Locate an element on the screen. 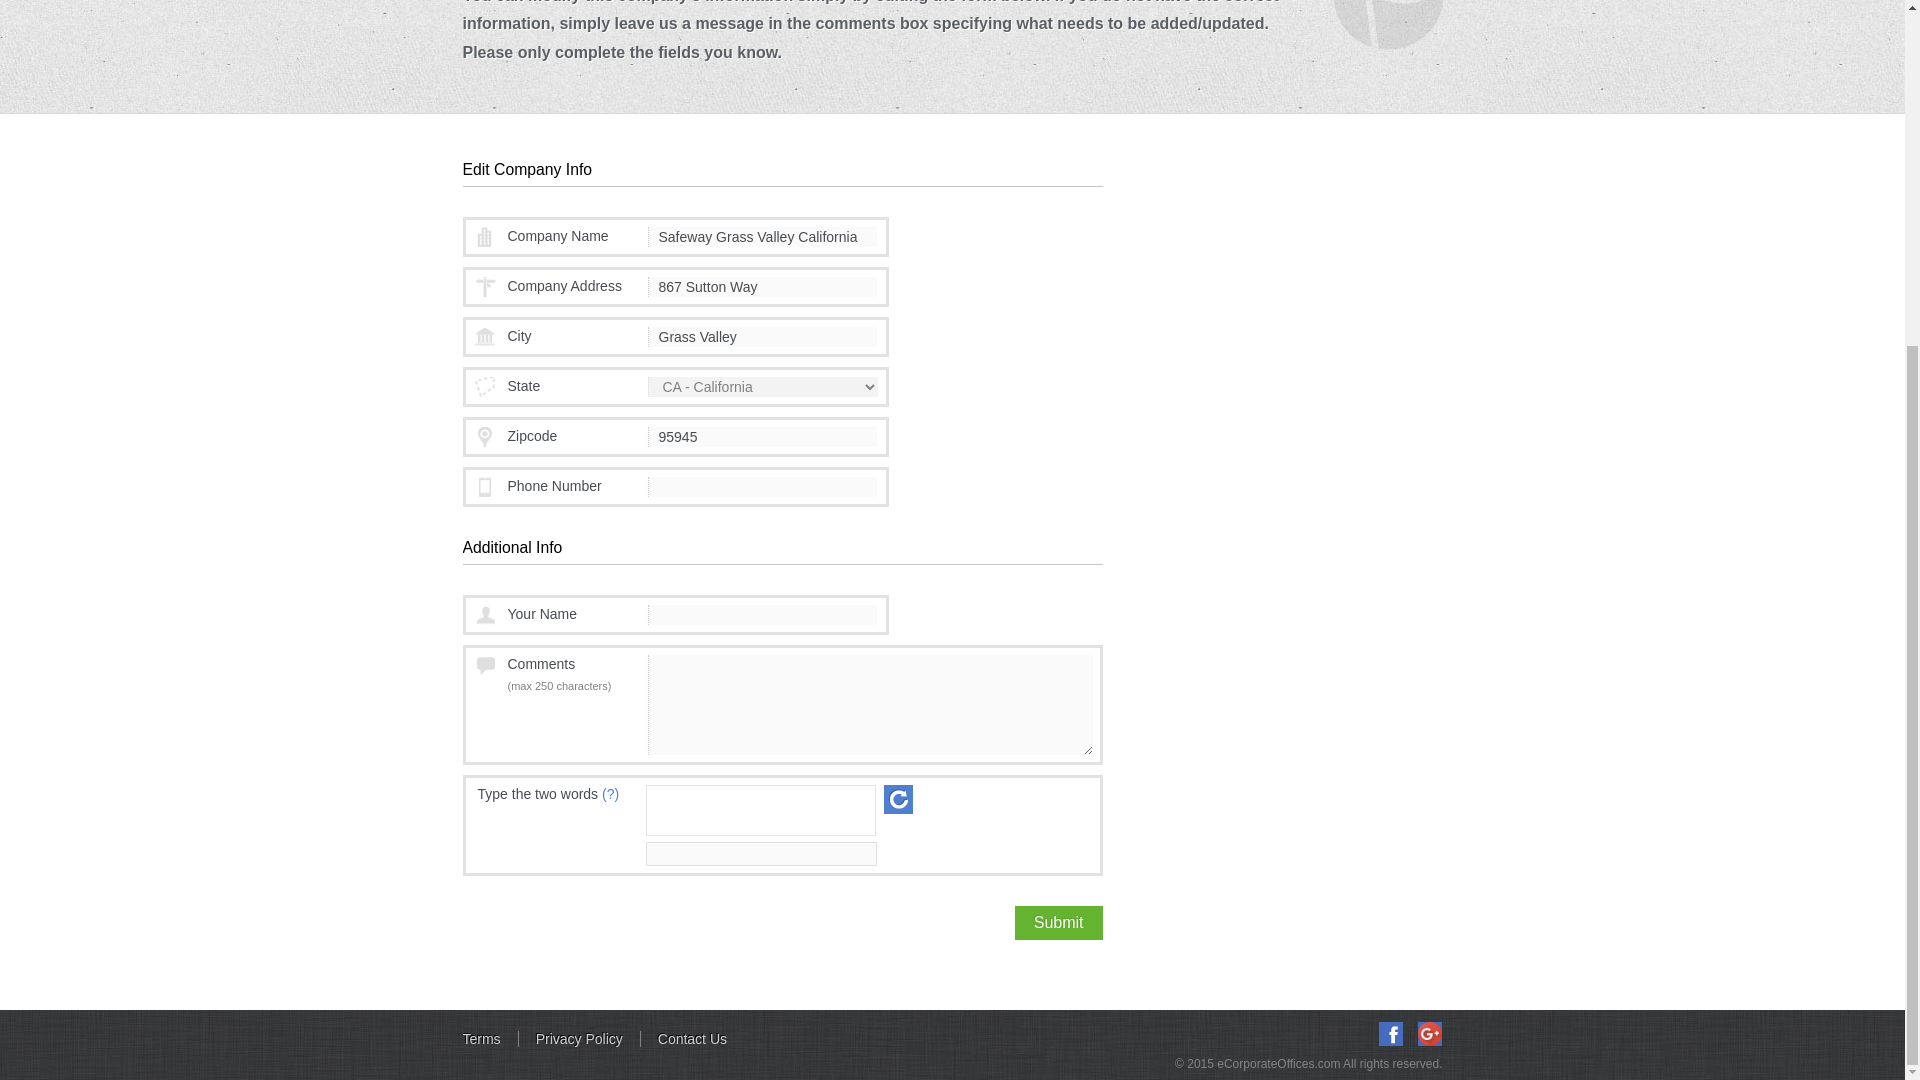  Grass Valley is located at coordinates (762, 336).